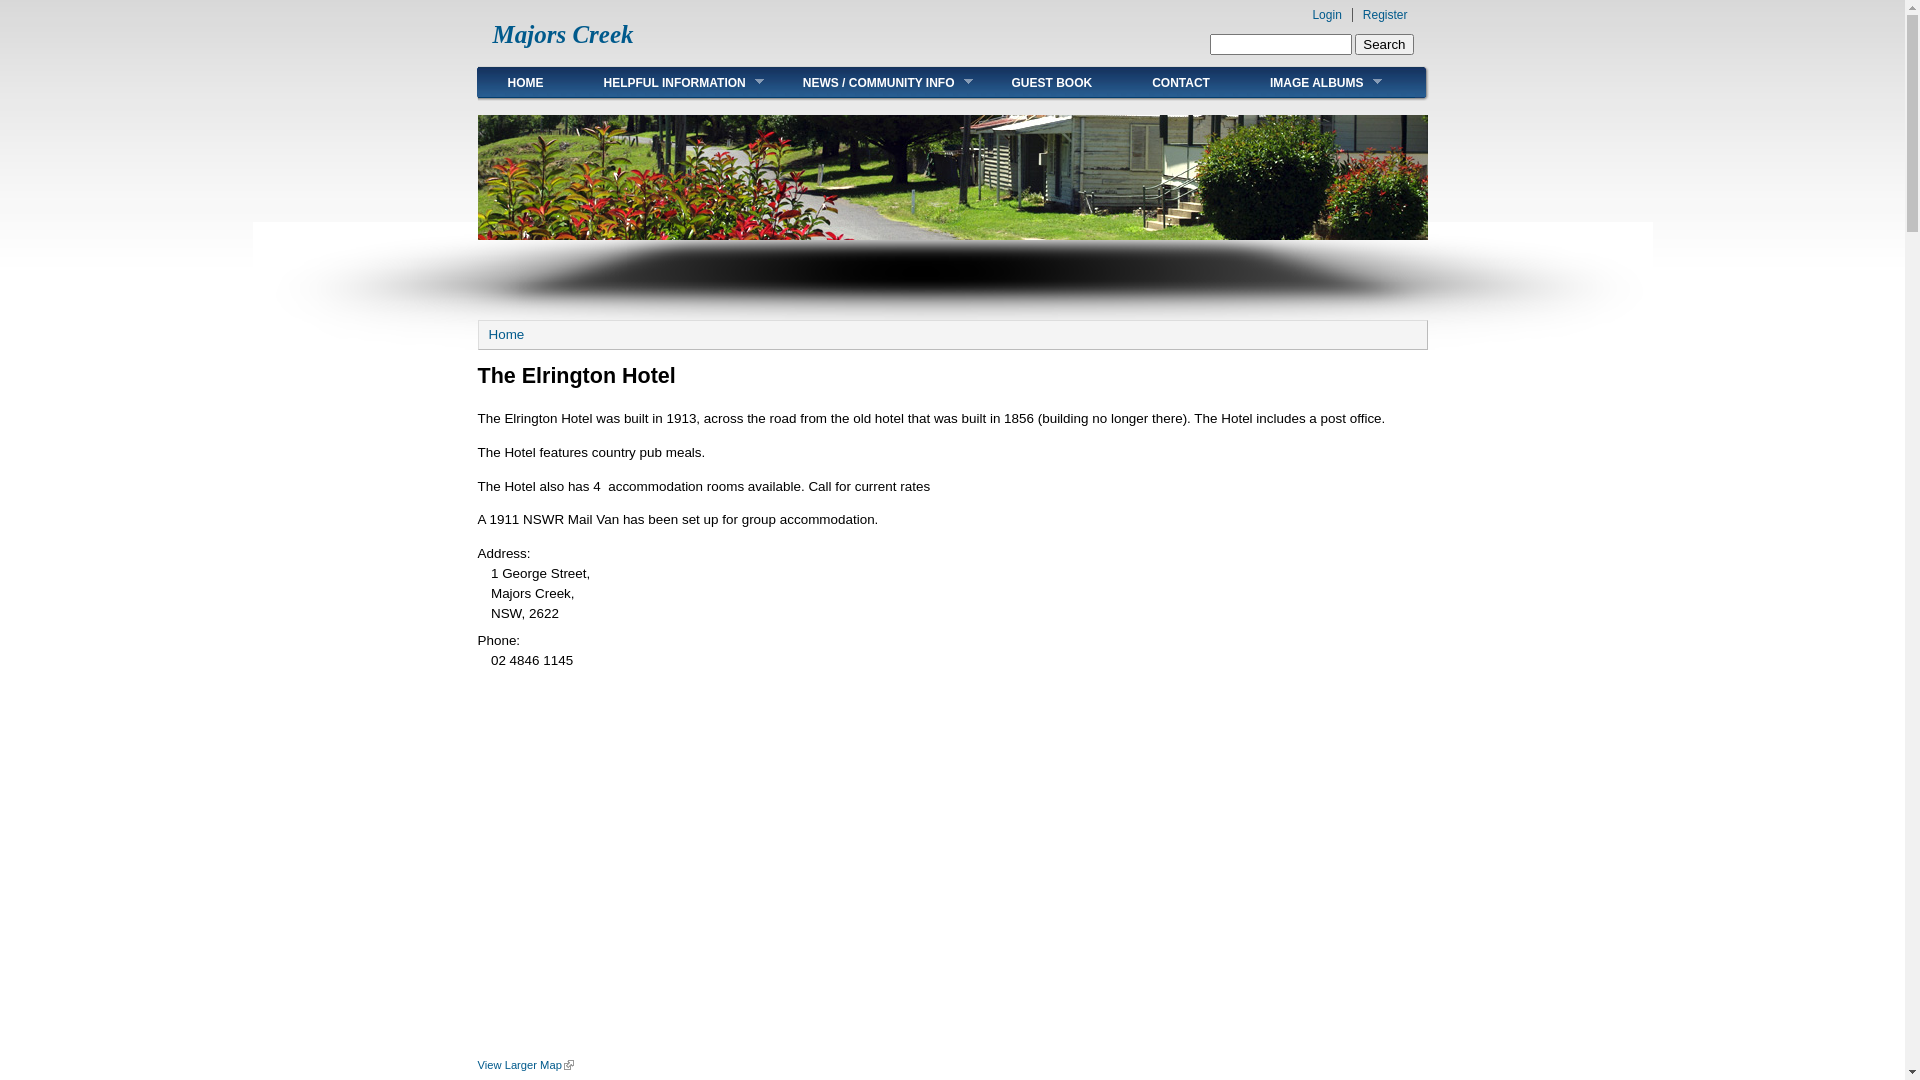 This screenshot has width=1920, height=1080. Describe the element at coordinates (506, 334) in the screenshot. I see `Home` at that location.